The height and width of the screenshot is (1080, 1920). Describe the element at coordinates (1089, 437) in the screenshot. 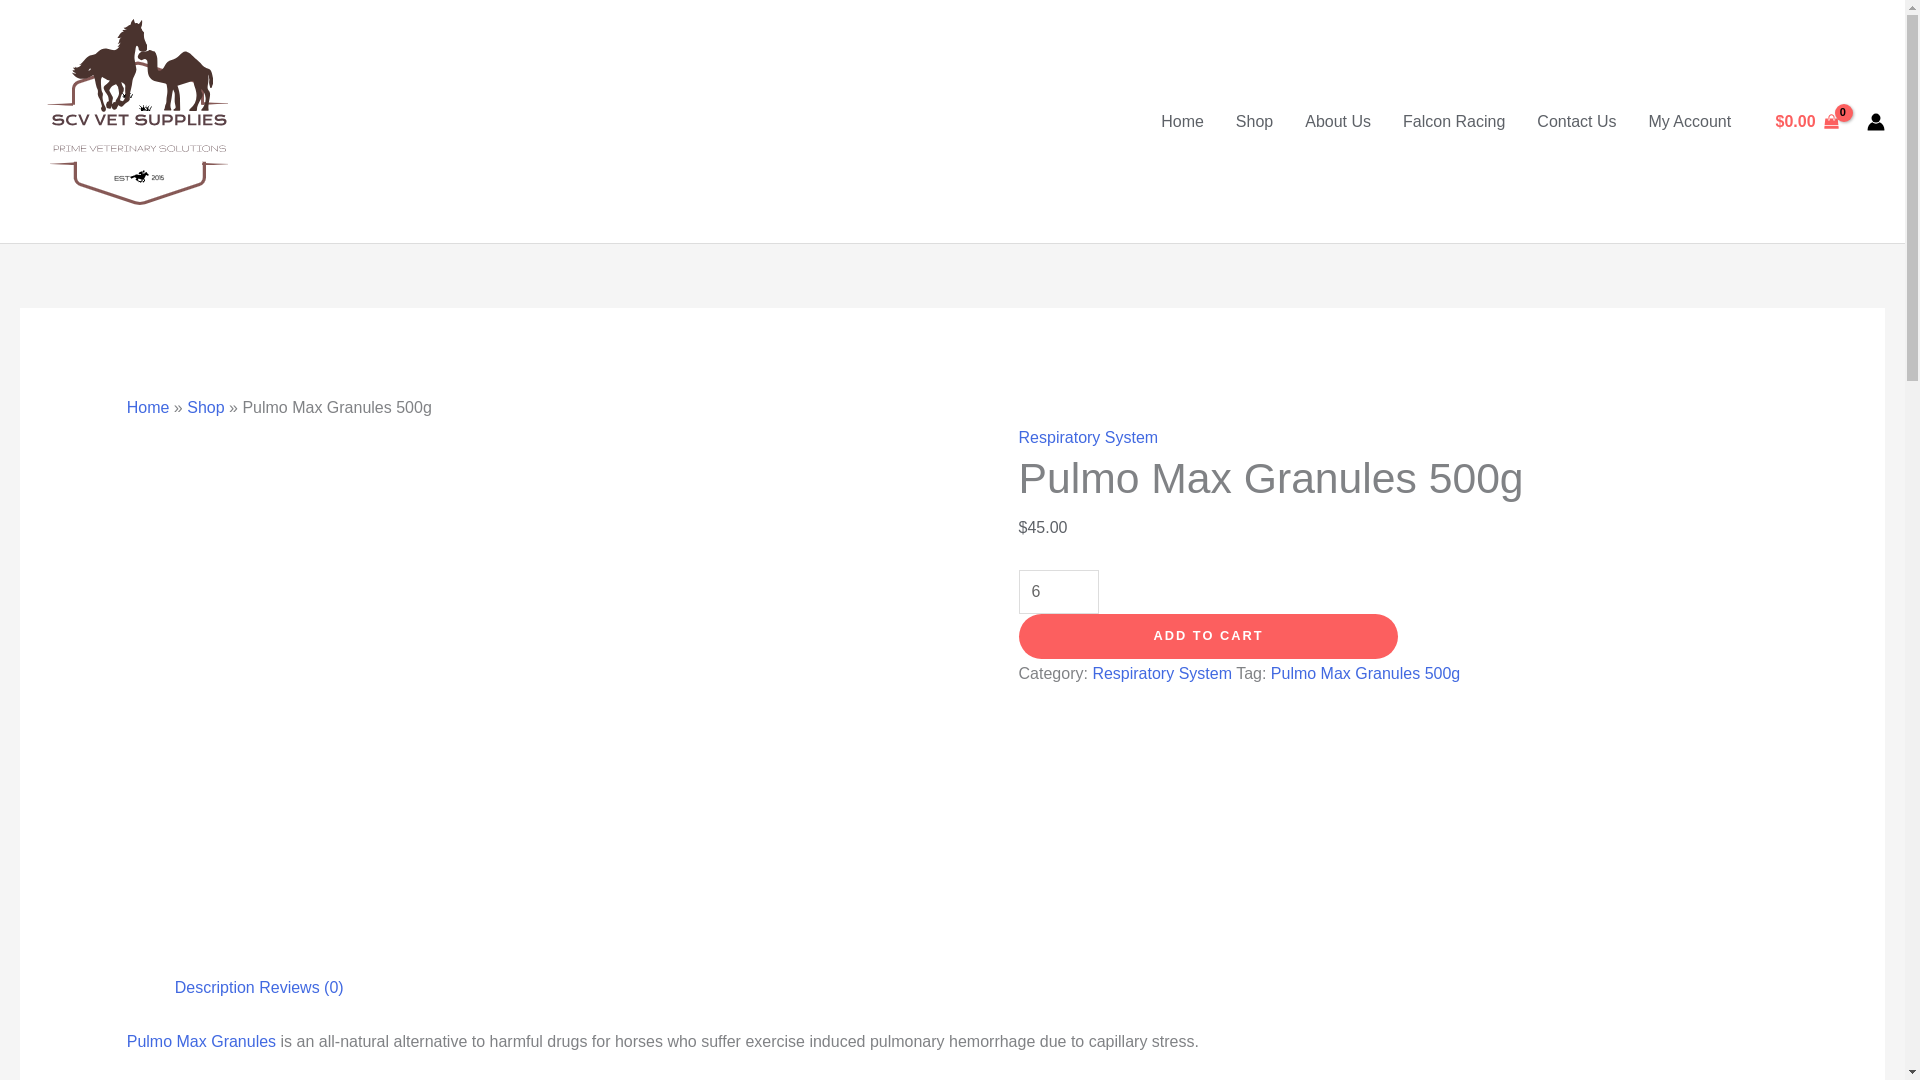

I see `Respiratory System` at that location.